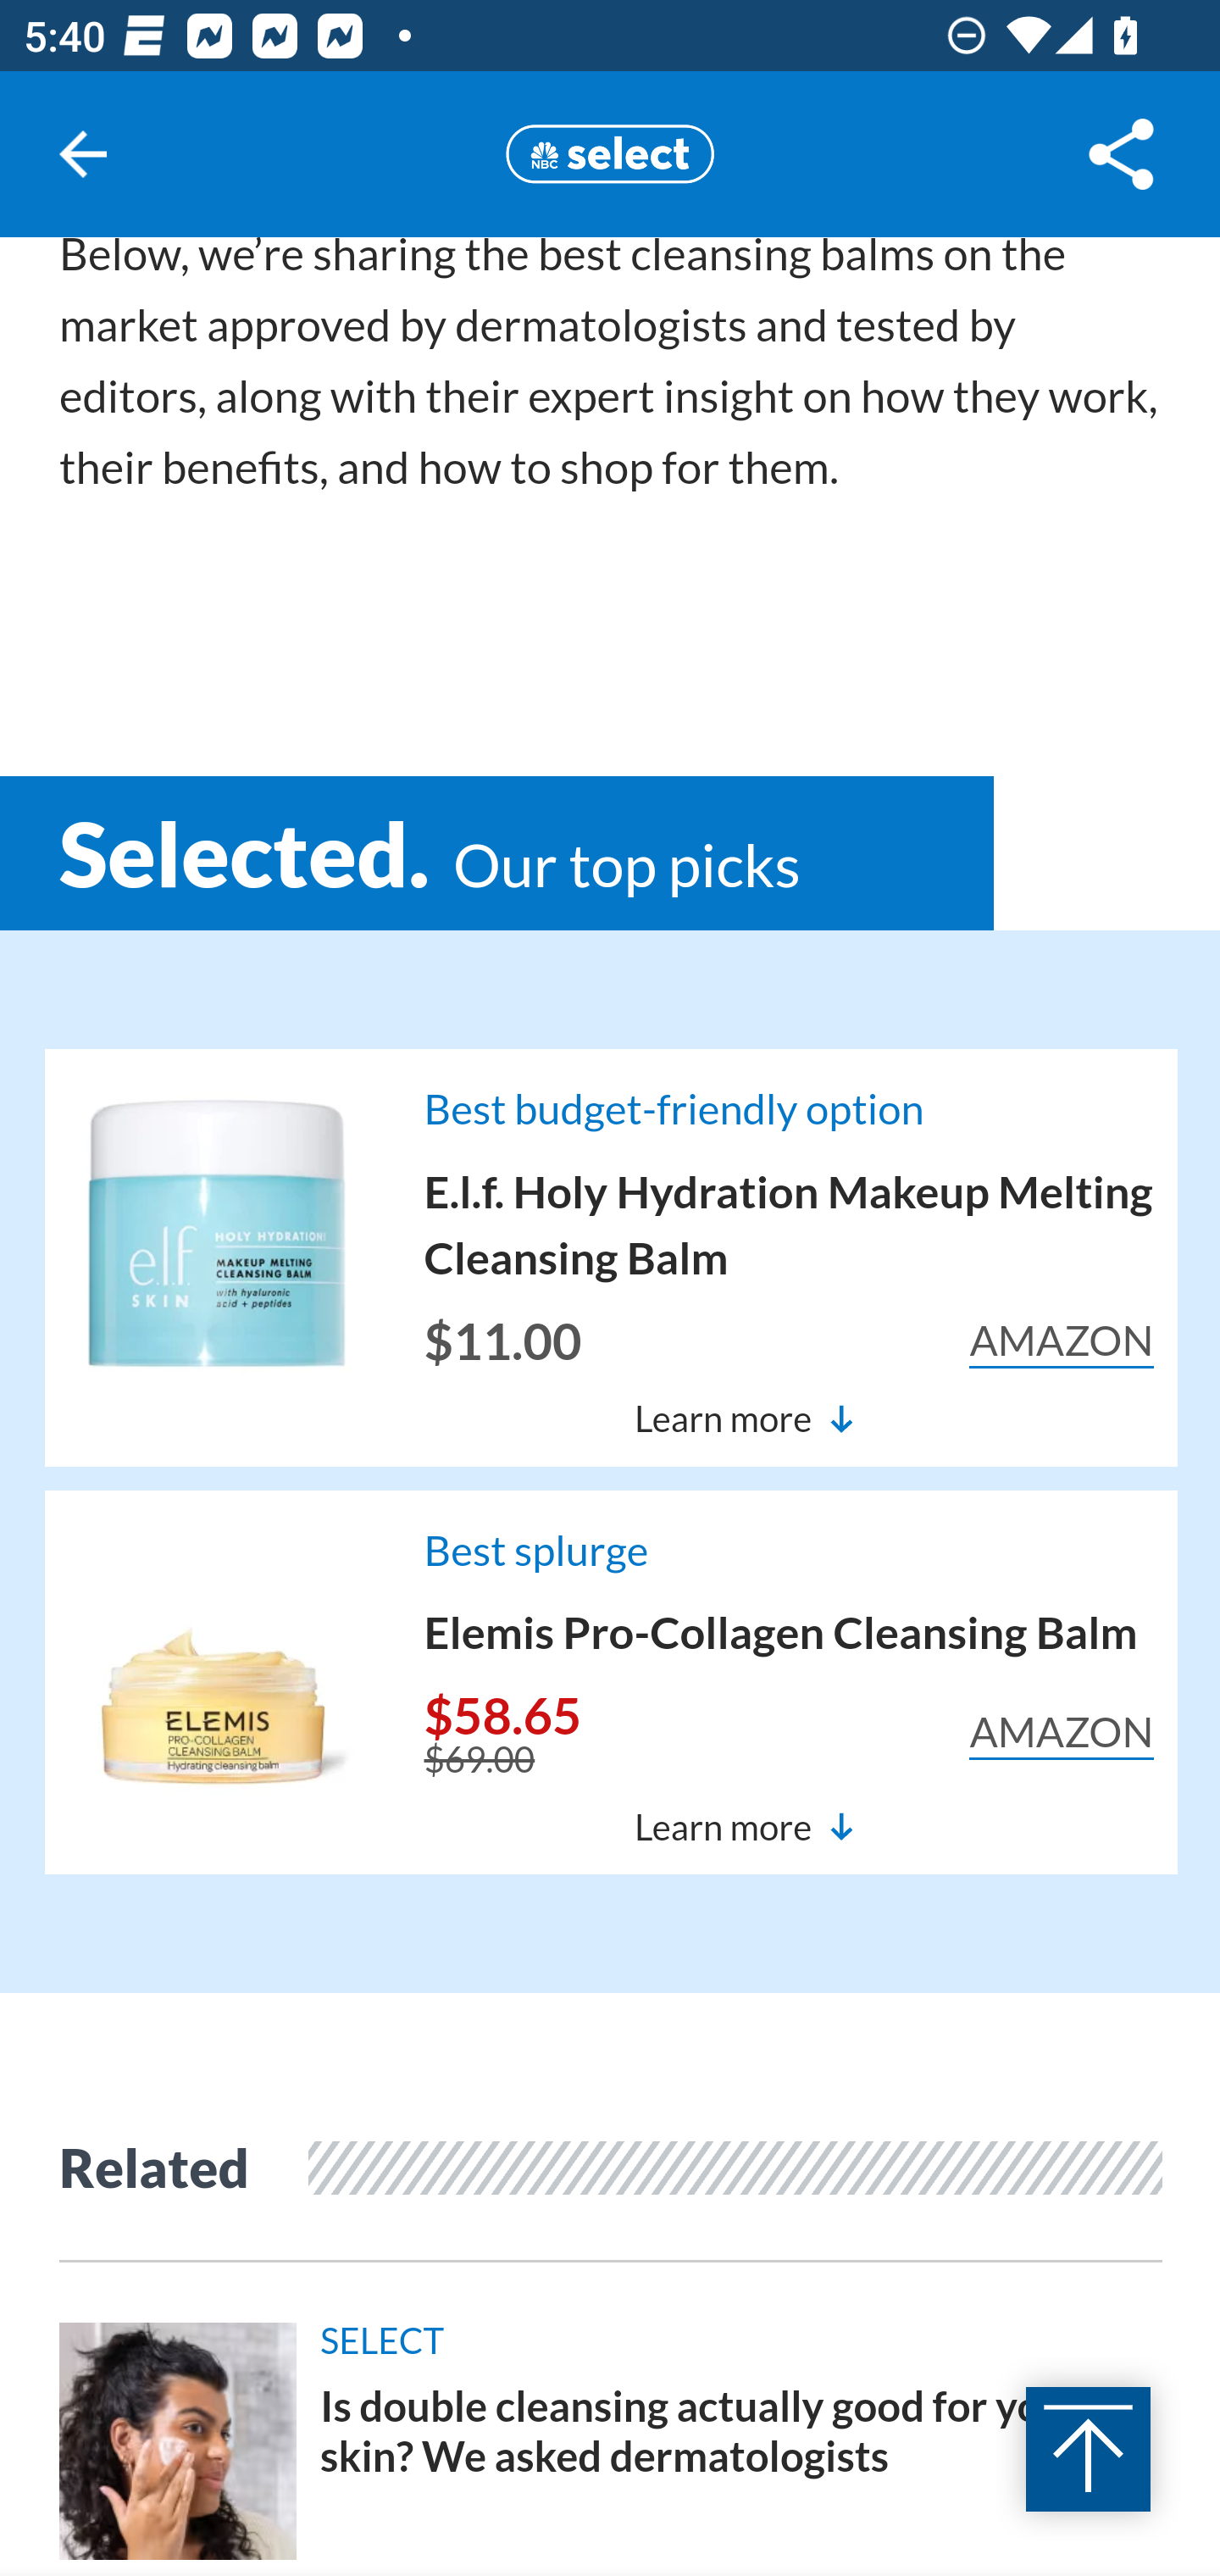 This screenshot has height=2576, width=1220. Describe the element at coordinates (742, 2351) in the screenshot. I see `SELECT` at that location.